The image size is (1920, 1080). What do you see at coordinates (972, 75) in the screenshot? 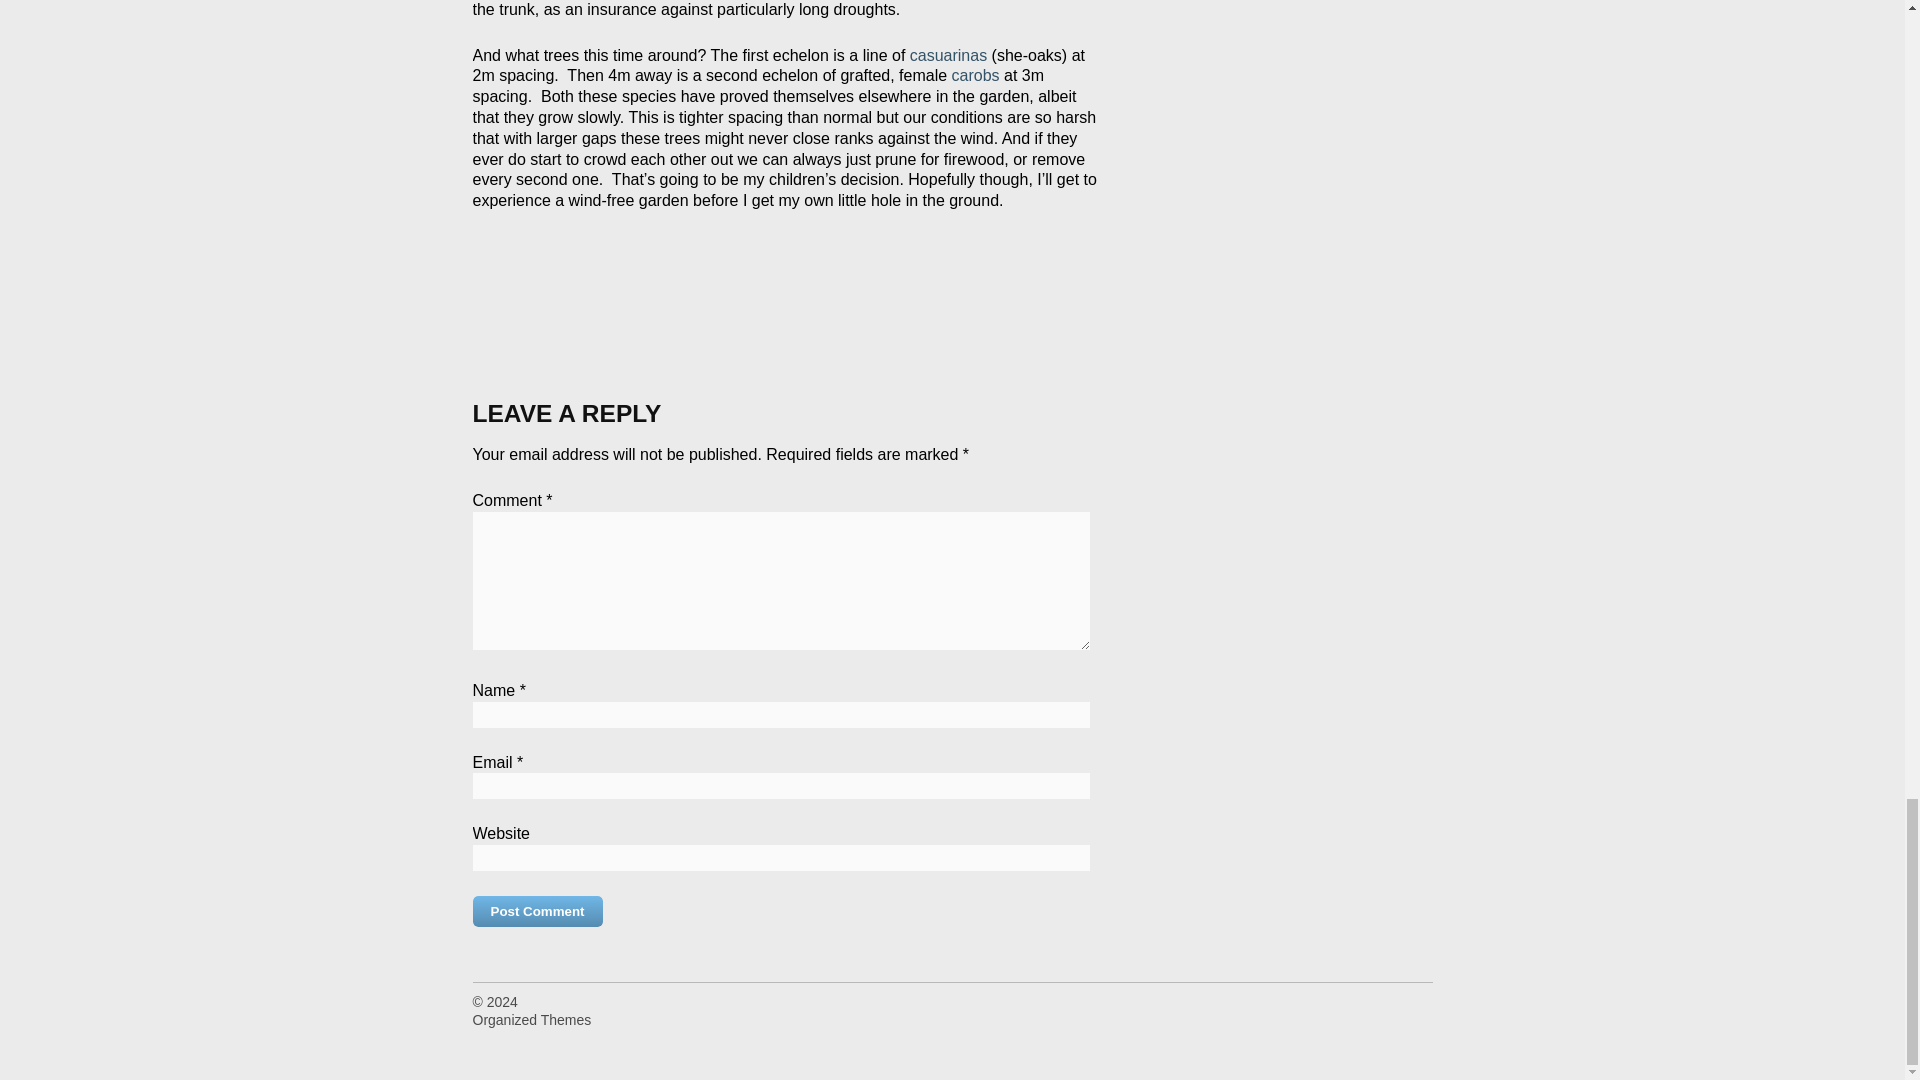
I see `carobs` at bounding box center [972, 75].